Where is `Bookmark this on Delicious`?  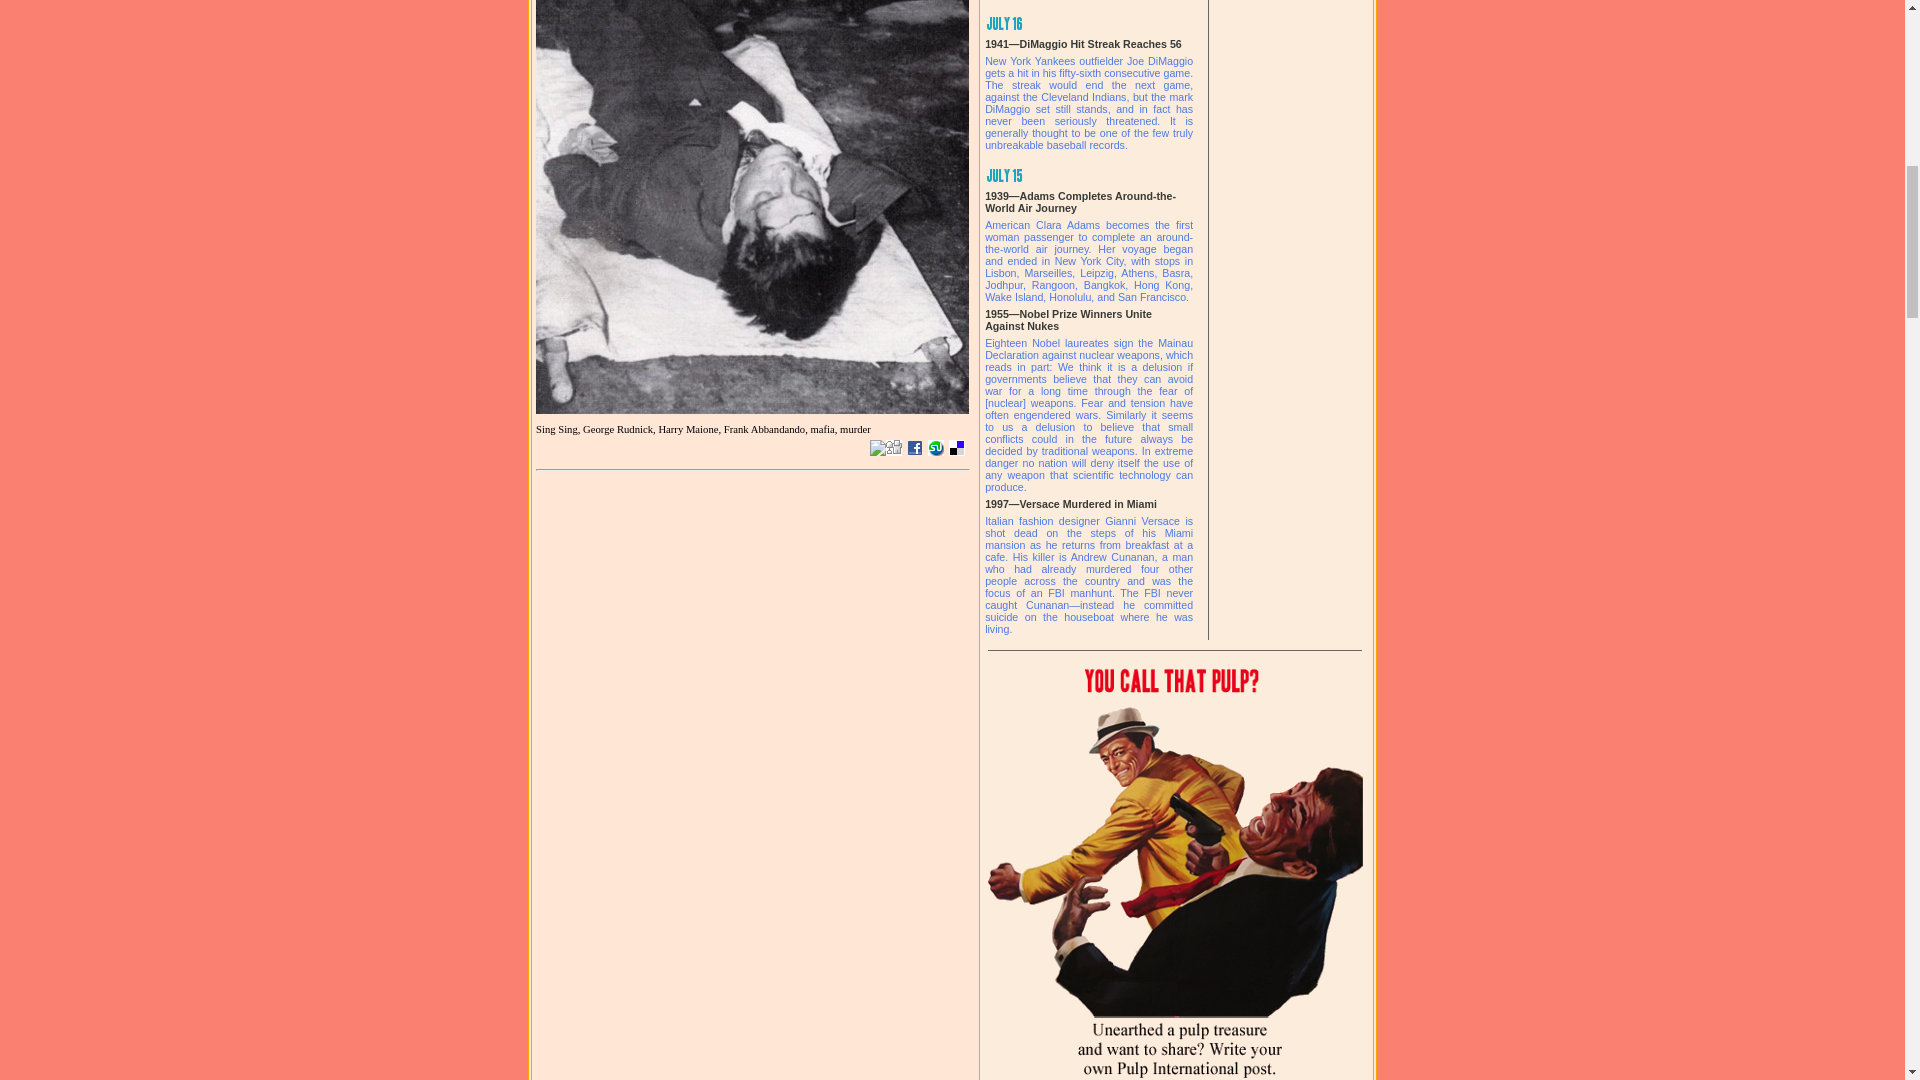
Bookmark this on Delicious is located at coordinates (956, 447).